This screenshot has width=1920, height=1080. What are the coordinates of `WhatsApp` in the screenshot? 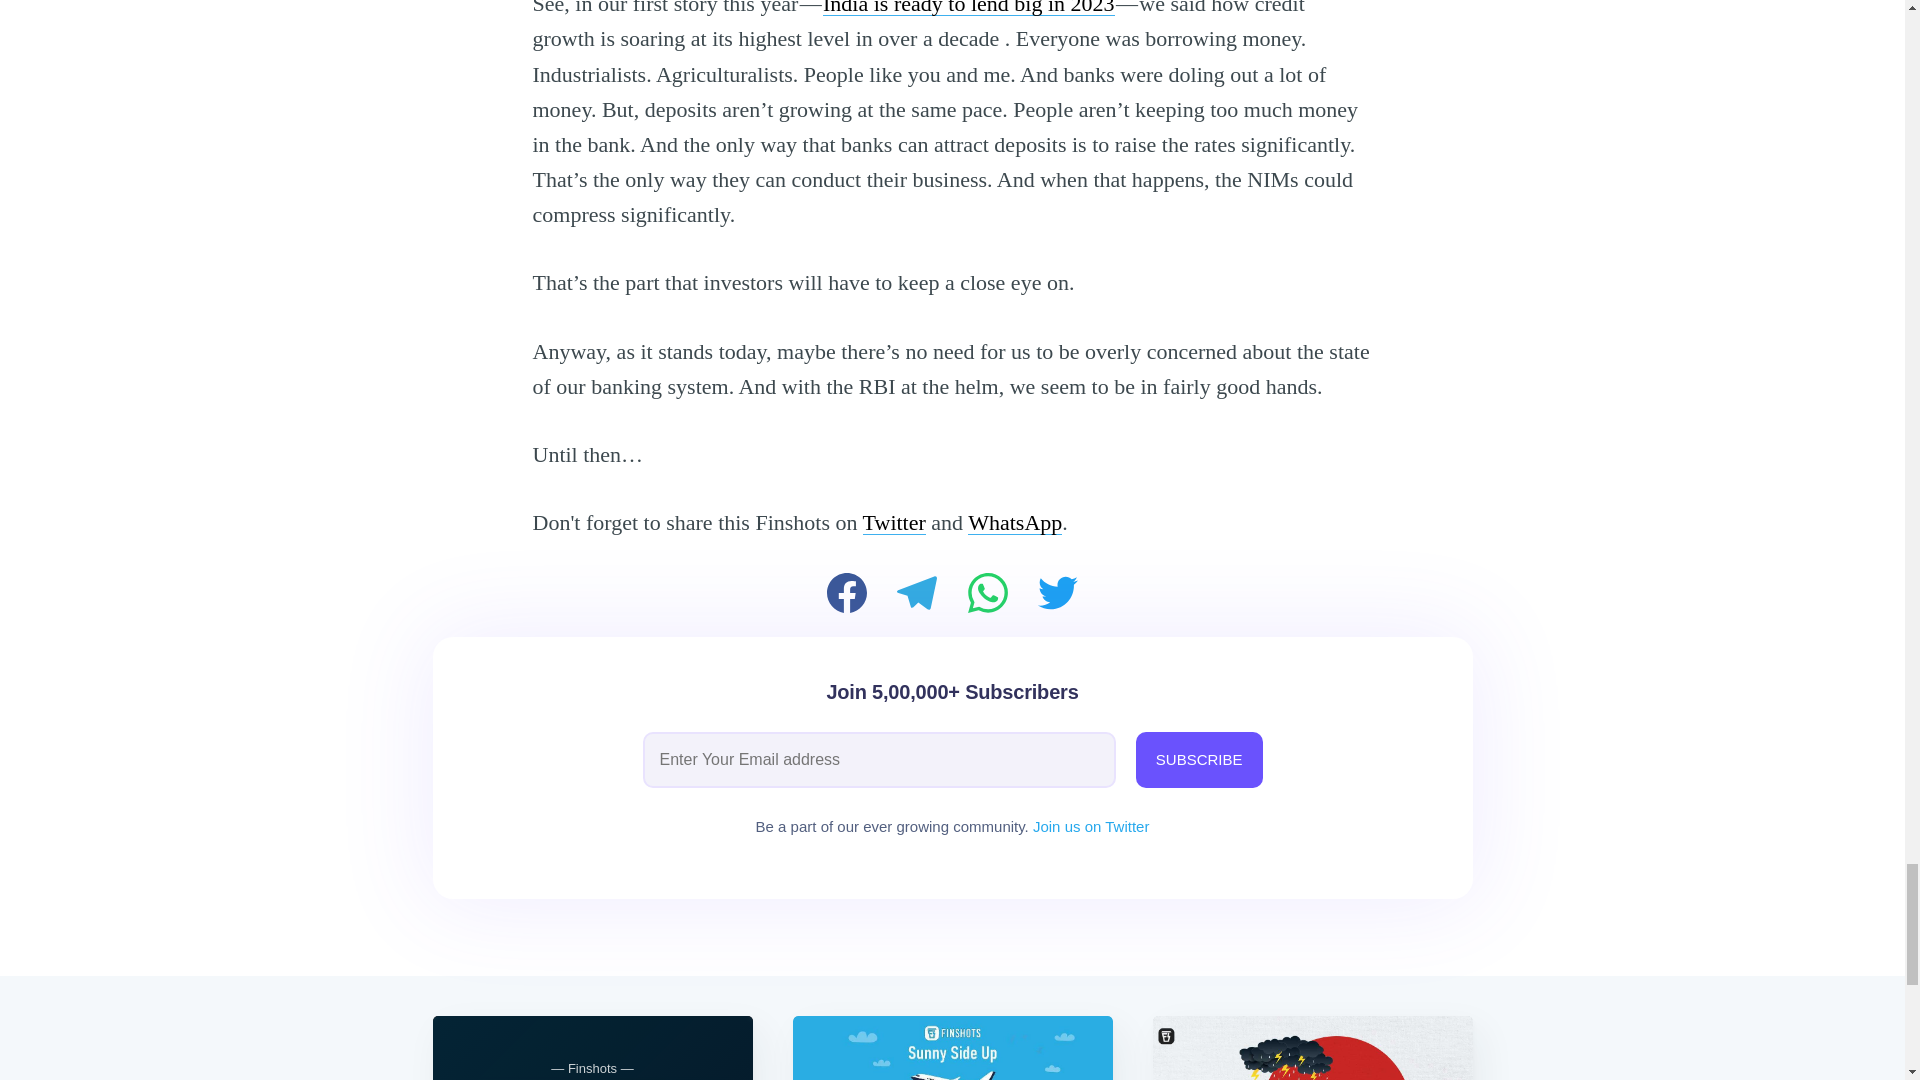 It's located at (1014, 522).